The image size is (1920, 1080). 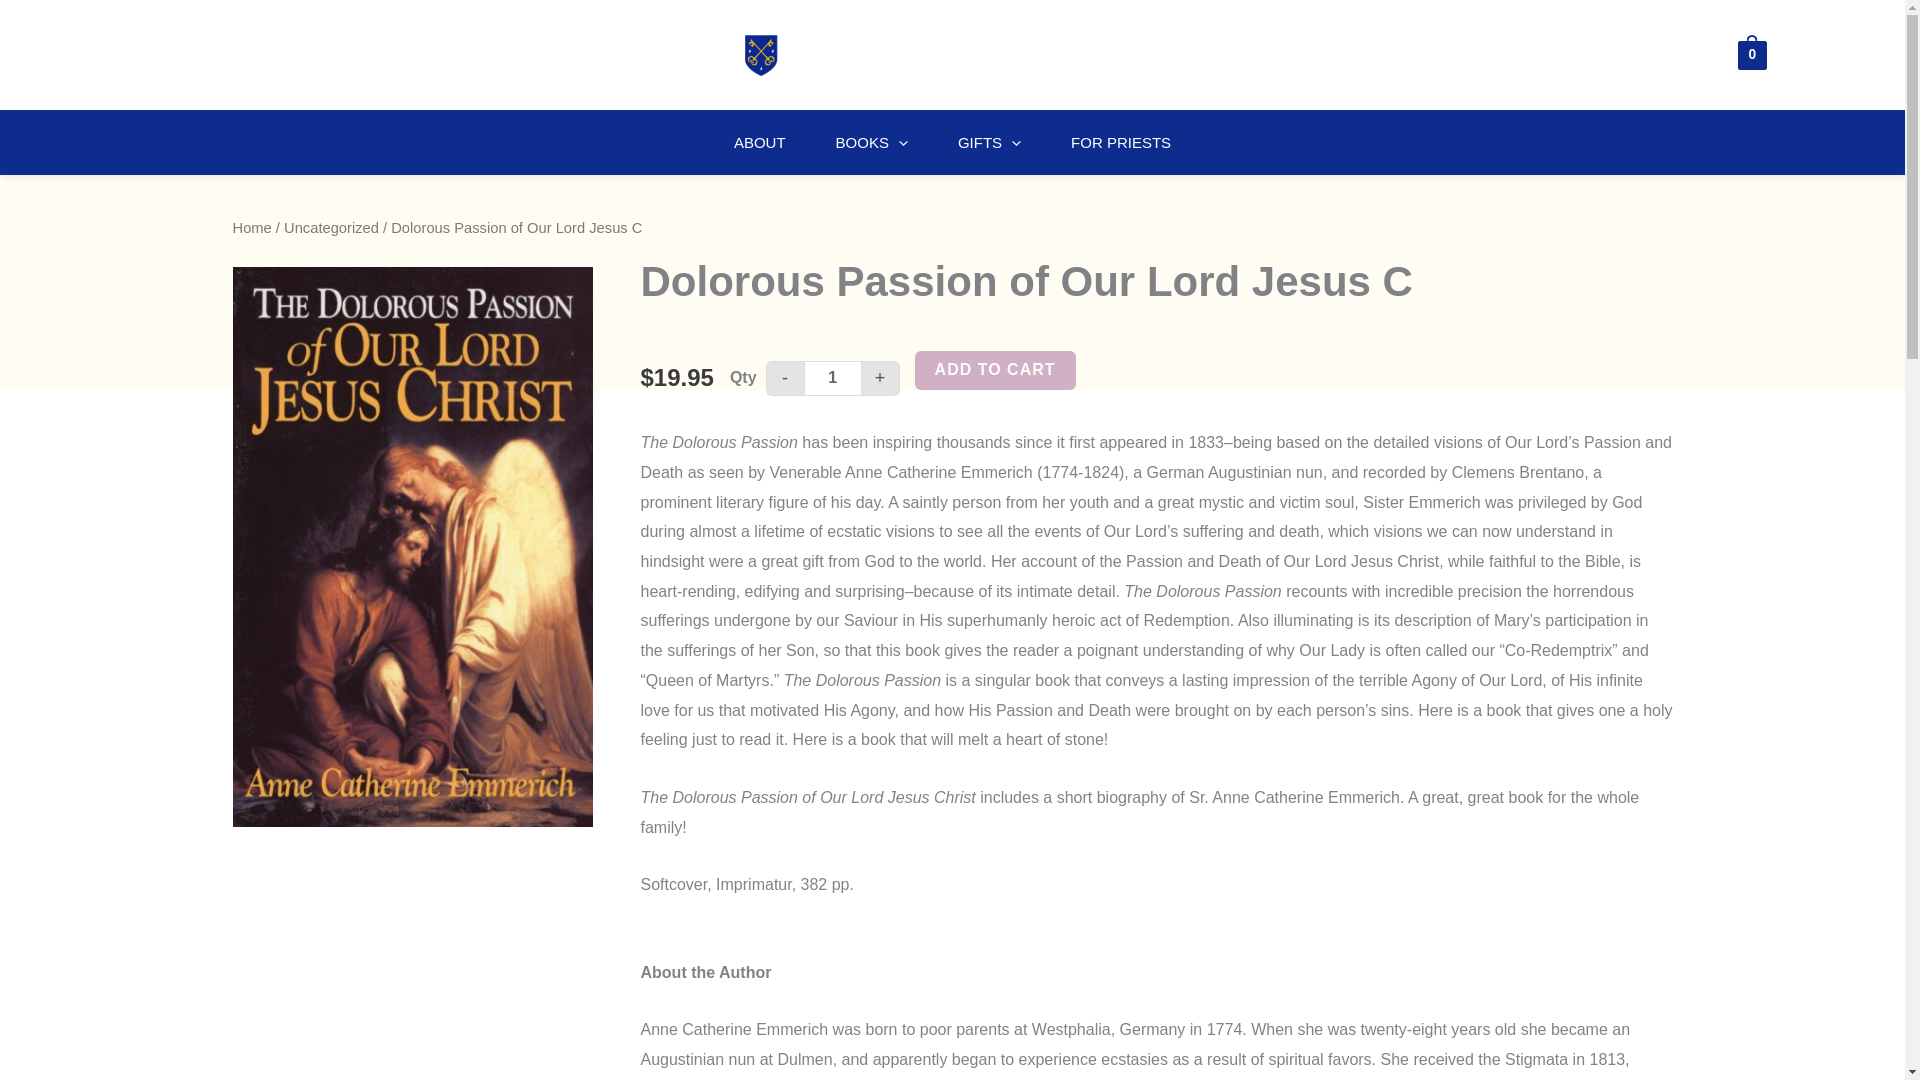 I want to click on 1, so click(x=833, y=378).